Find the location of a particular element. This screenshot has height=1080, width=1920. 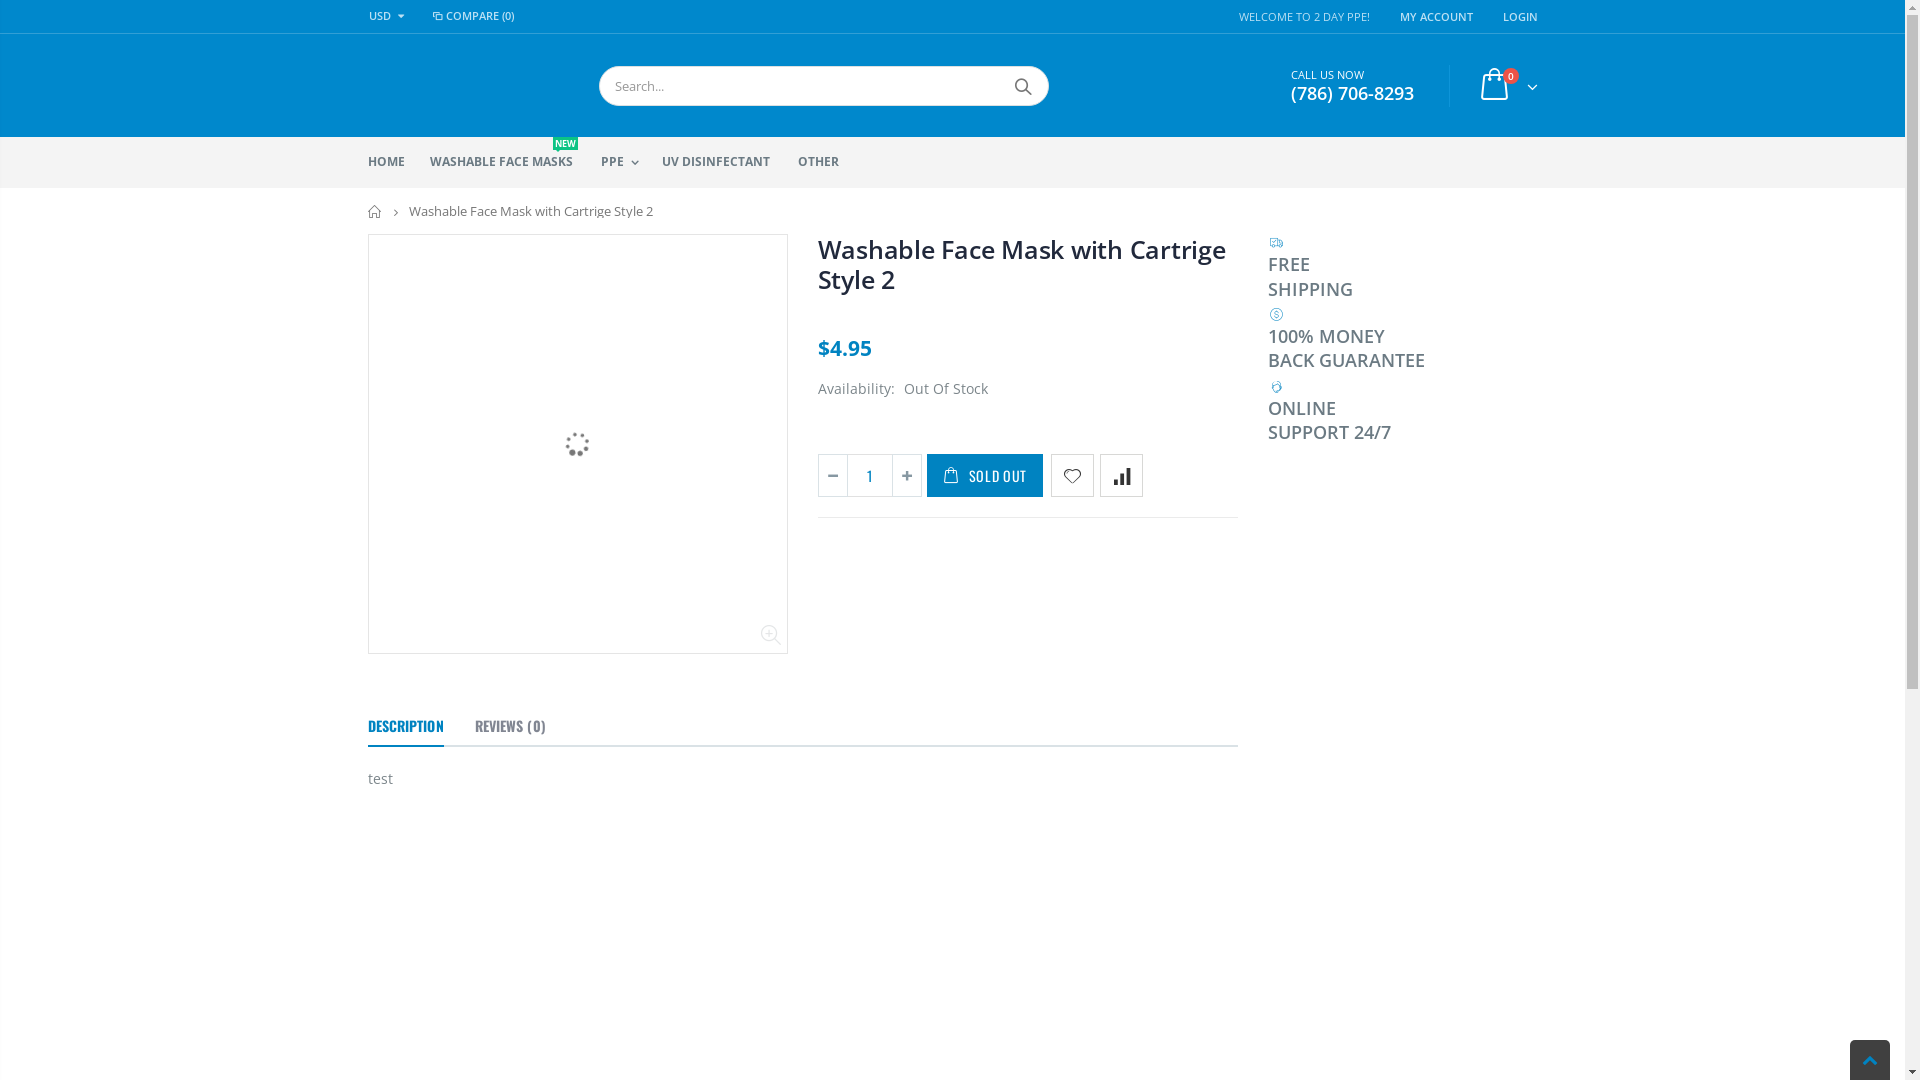

USD is located at coordinates (390, 16).